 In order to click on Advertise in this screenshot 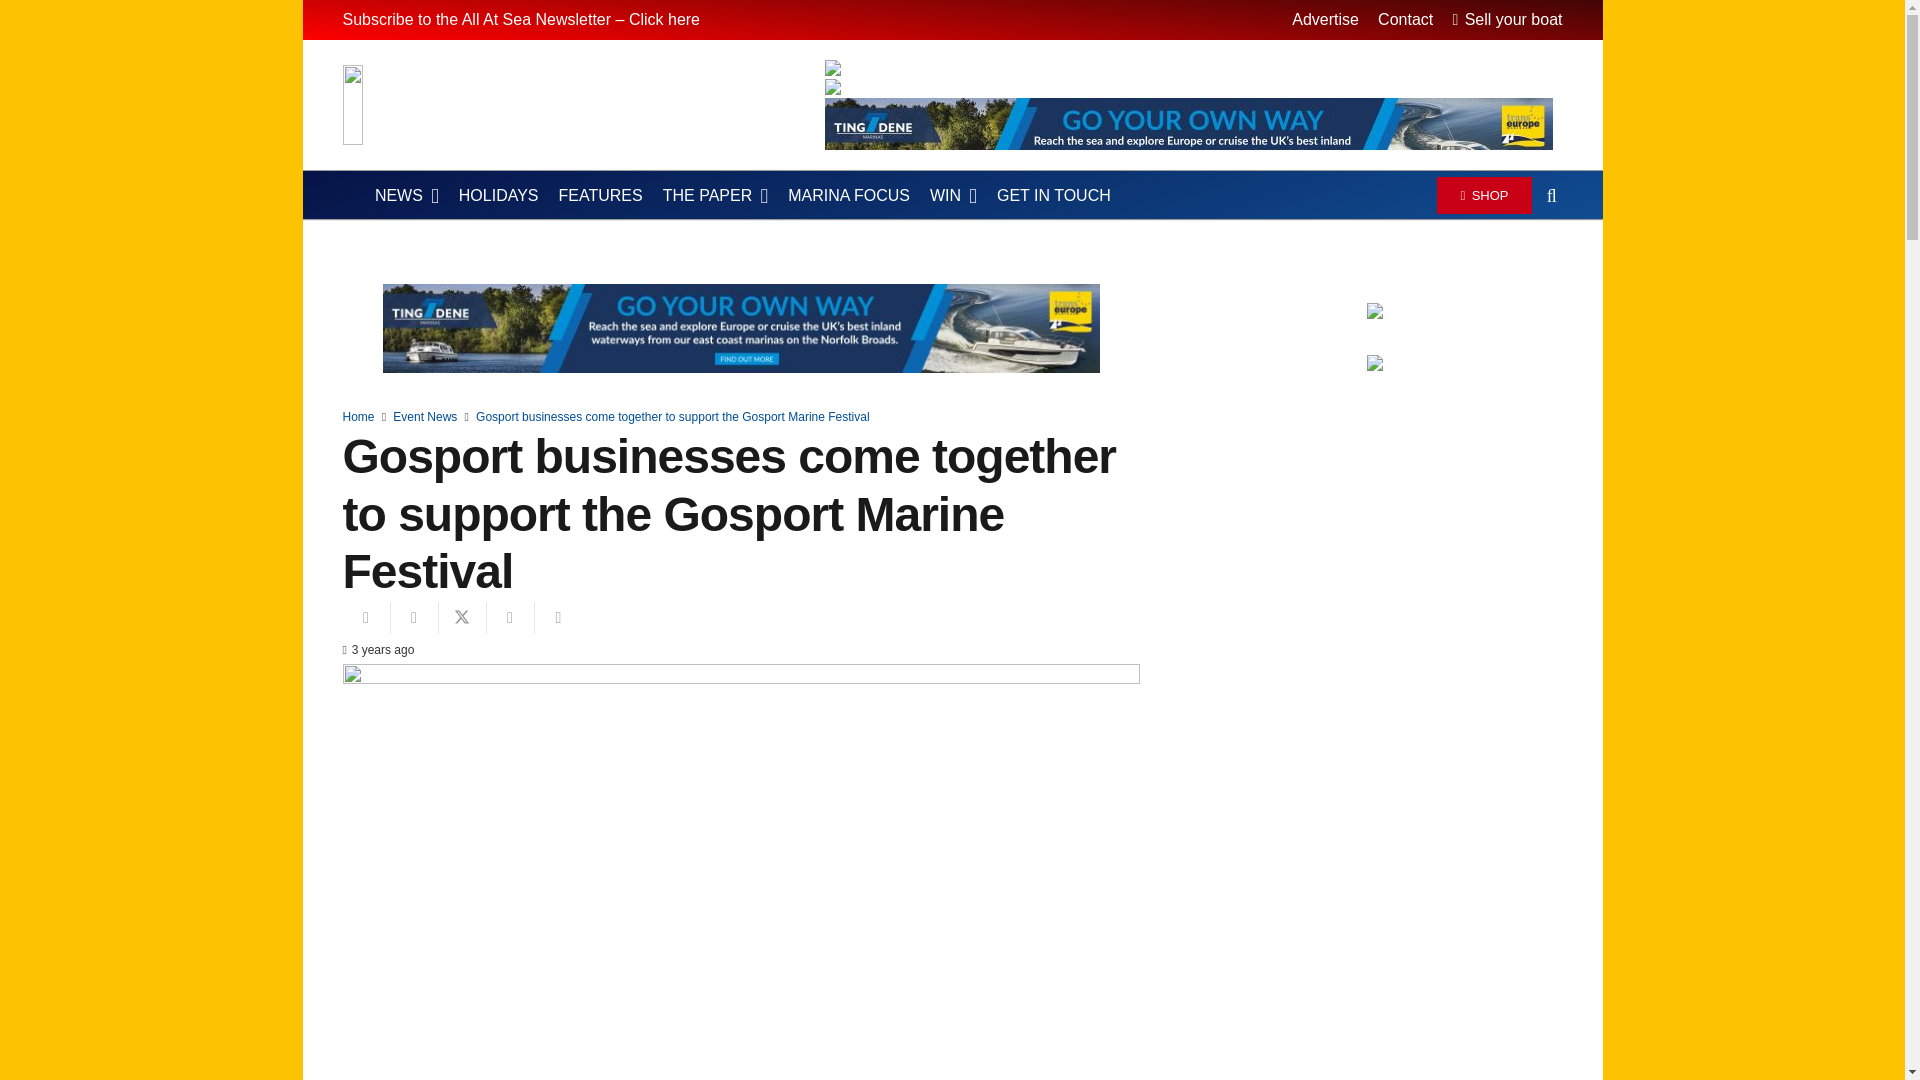, I will do `click(1326, 19)`.